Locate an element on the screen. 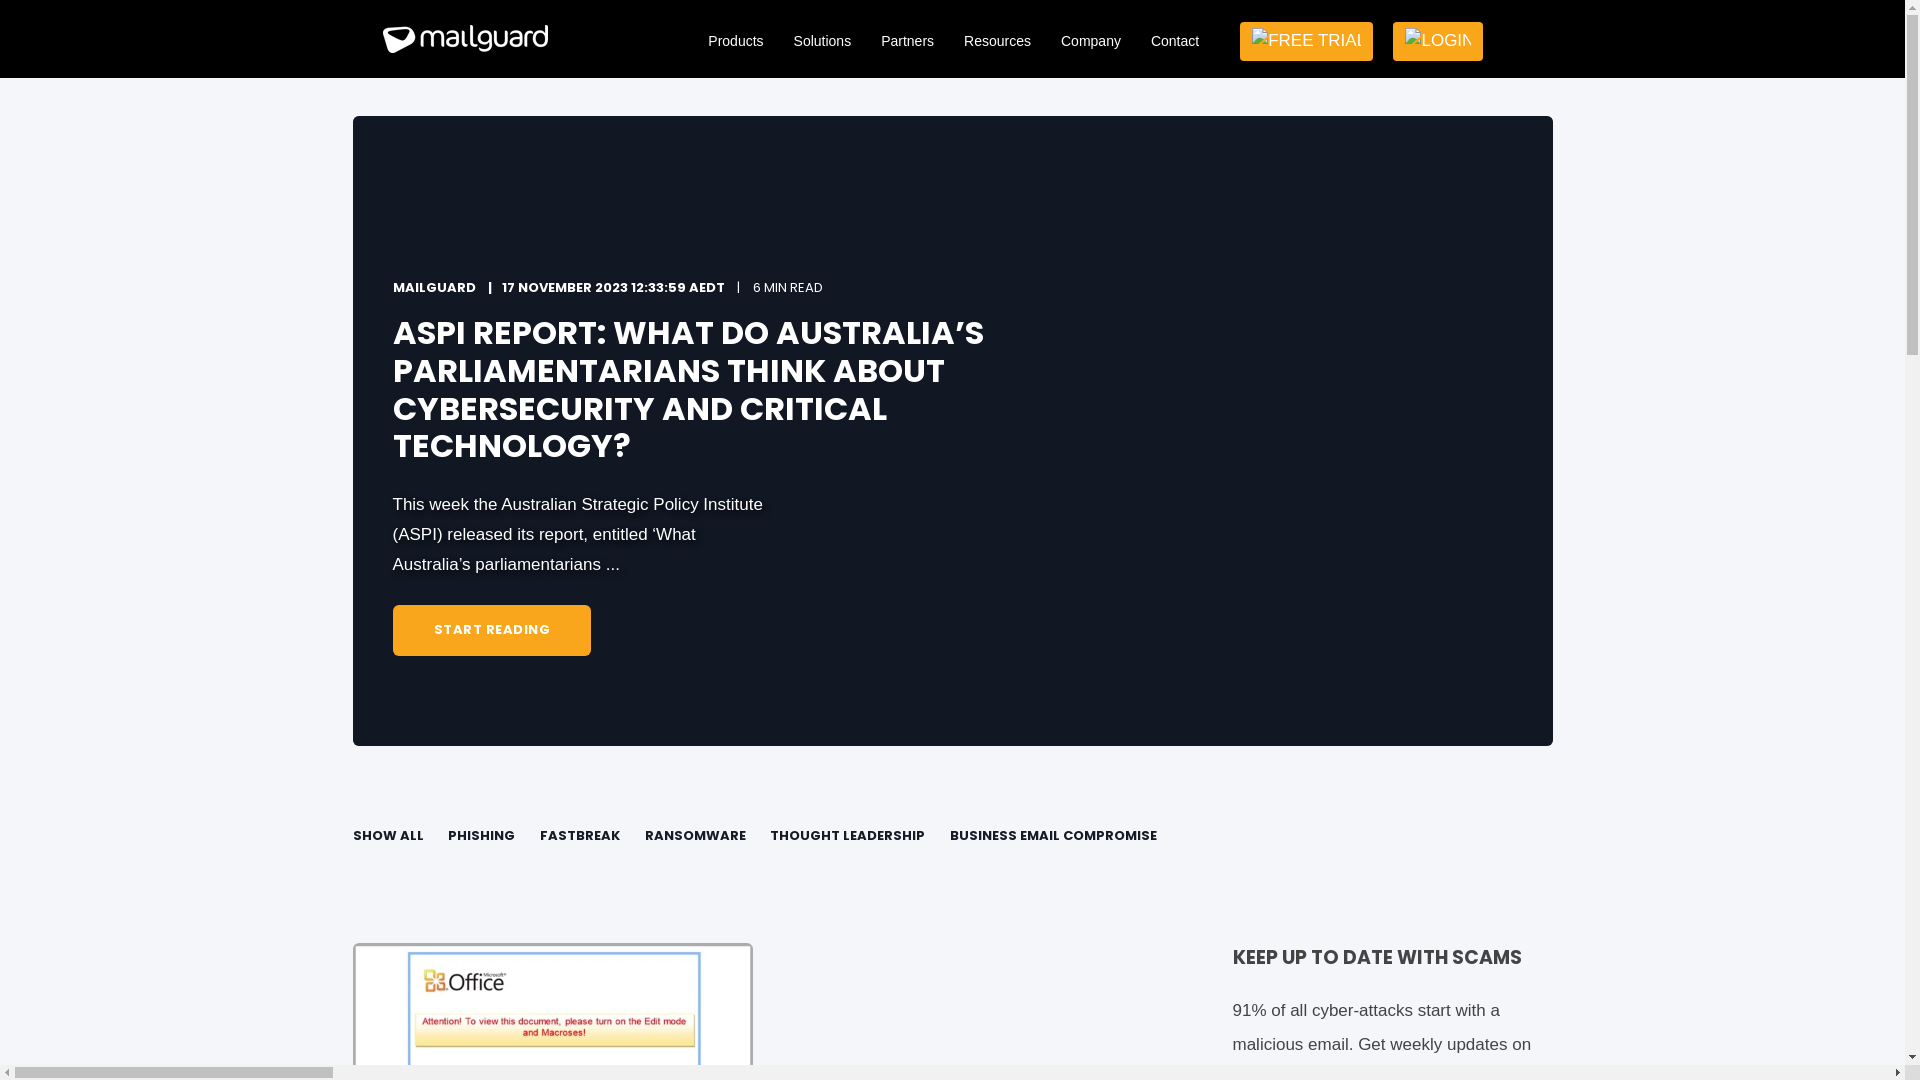  Solutions is located at coordinates (823, 41).